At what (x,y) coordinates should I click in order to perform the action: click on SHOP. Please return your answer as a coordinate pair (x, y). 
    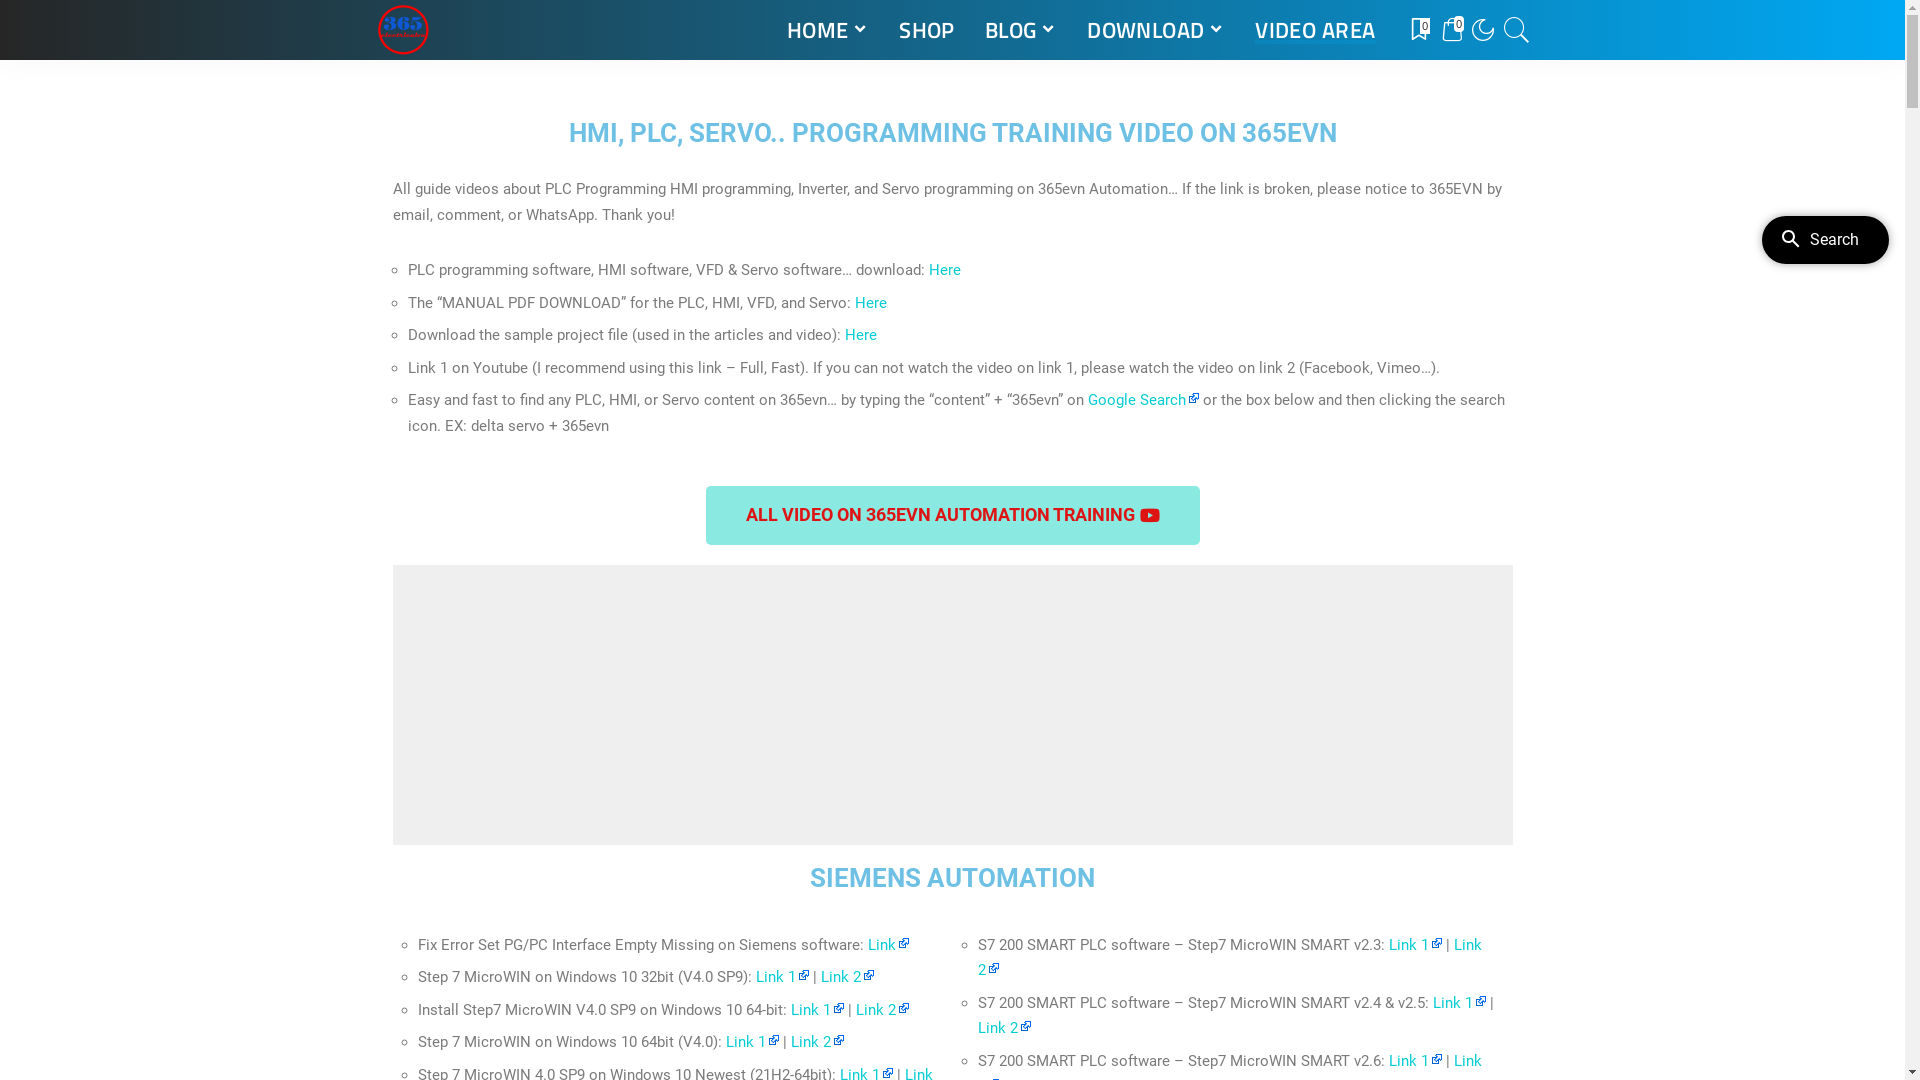
    Looking at the image, I should click on (927, 30).